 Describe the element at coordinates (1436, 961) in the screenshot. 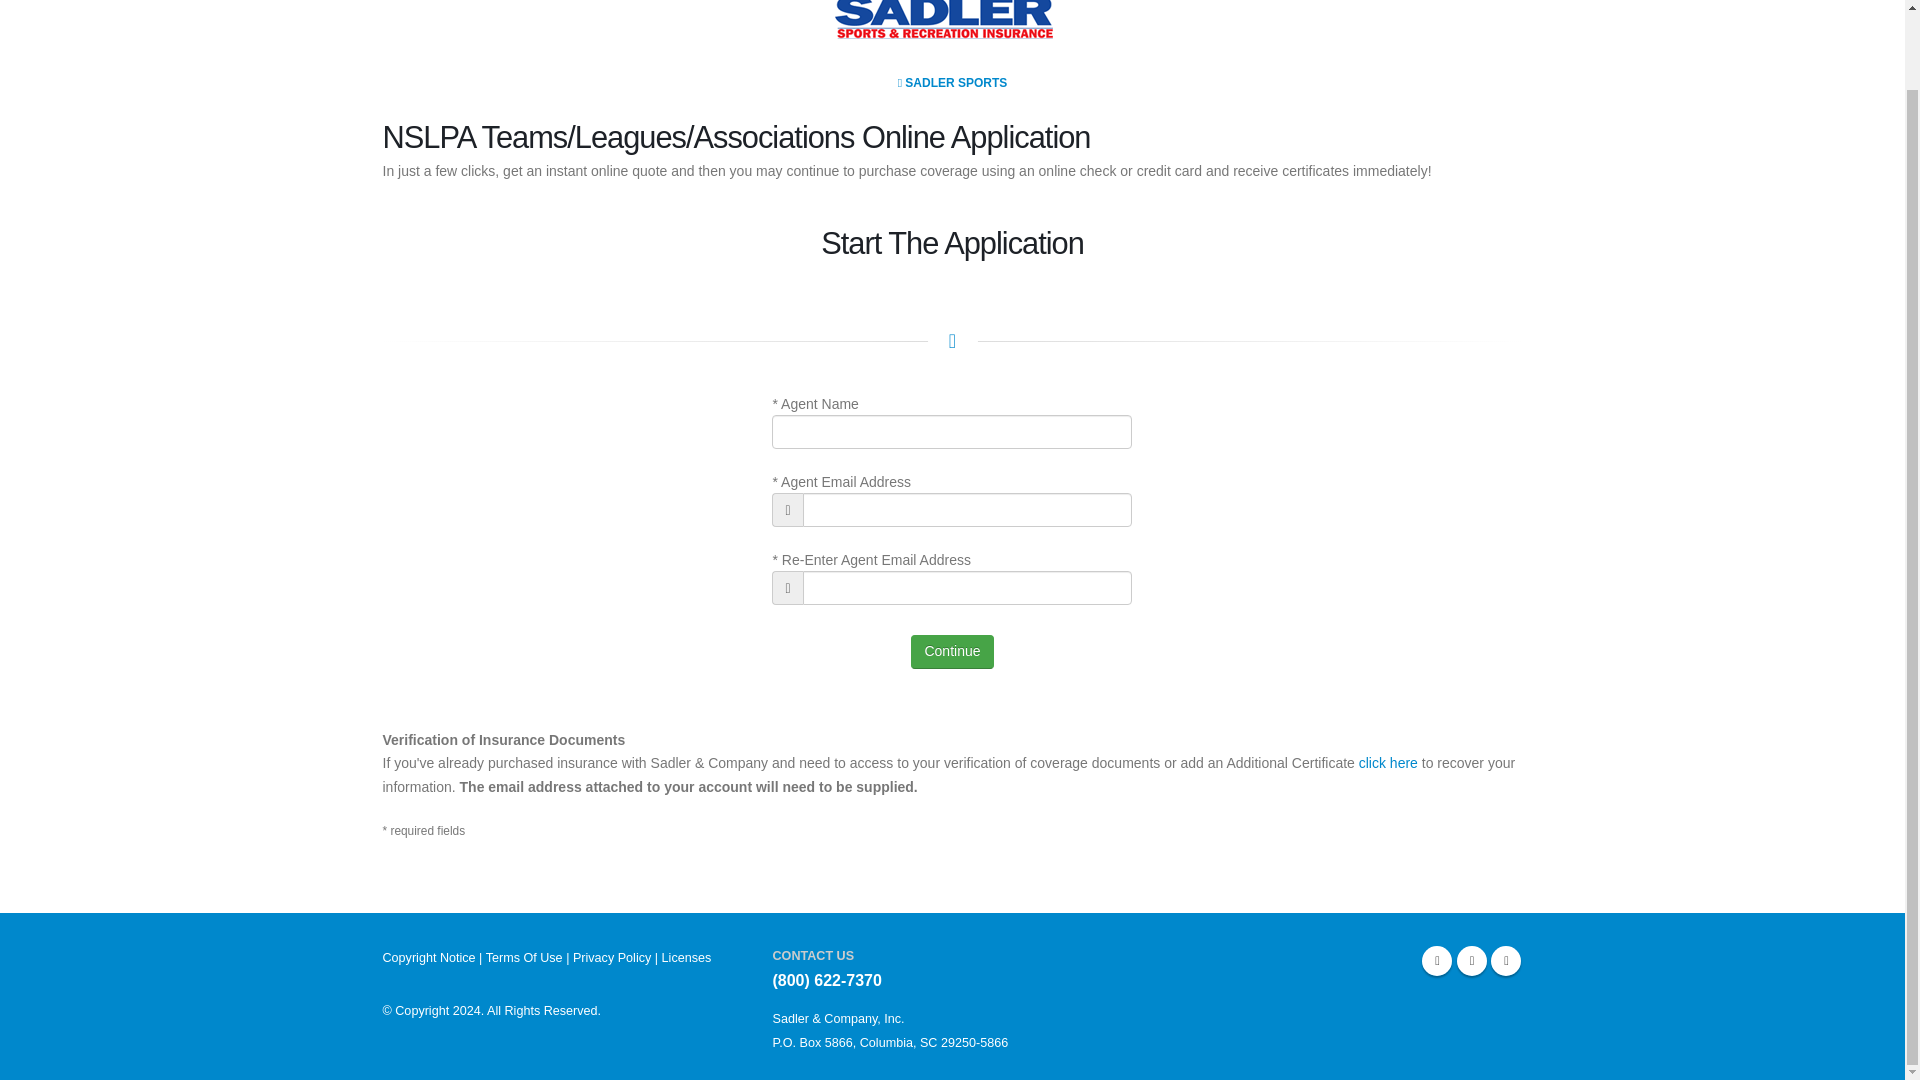

I see `Facebook` at that location.